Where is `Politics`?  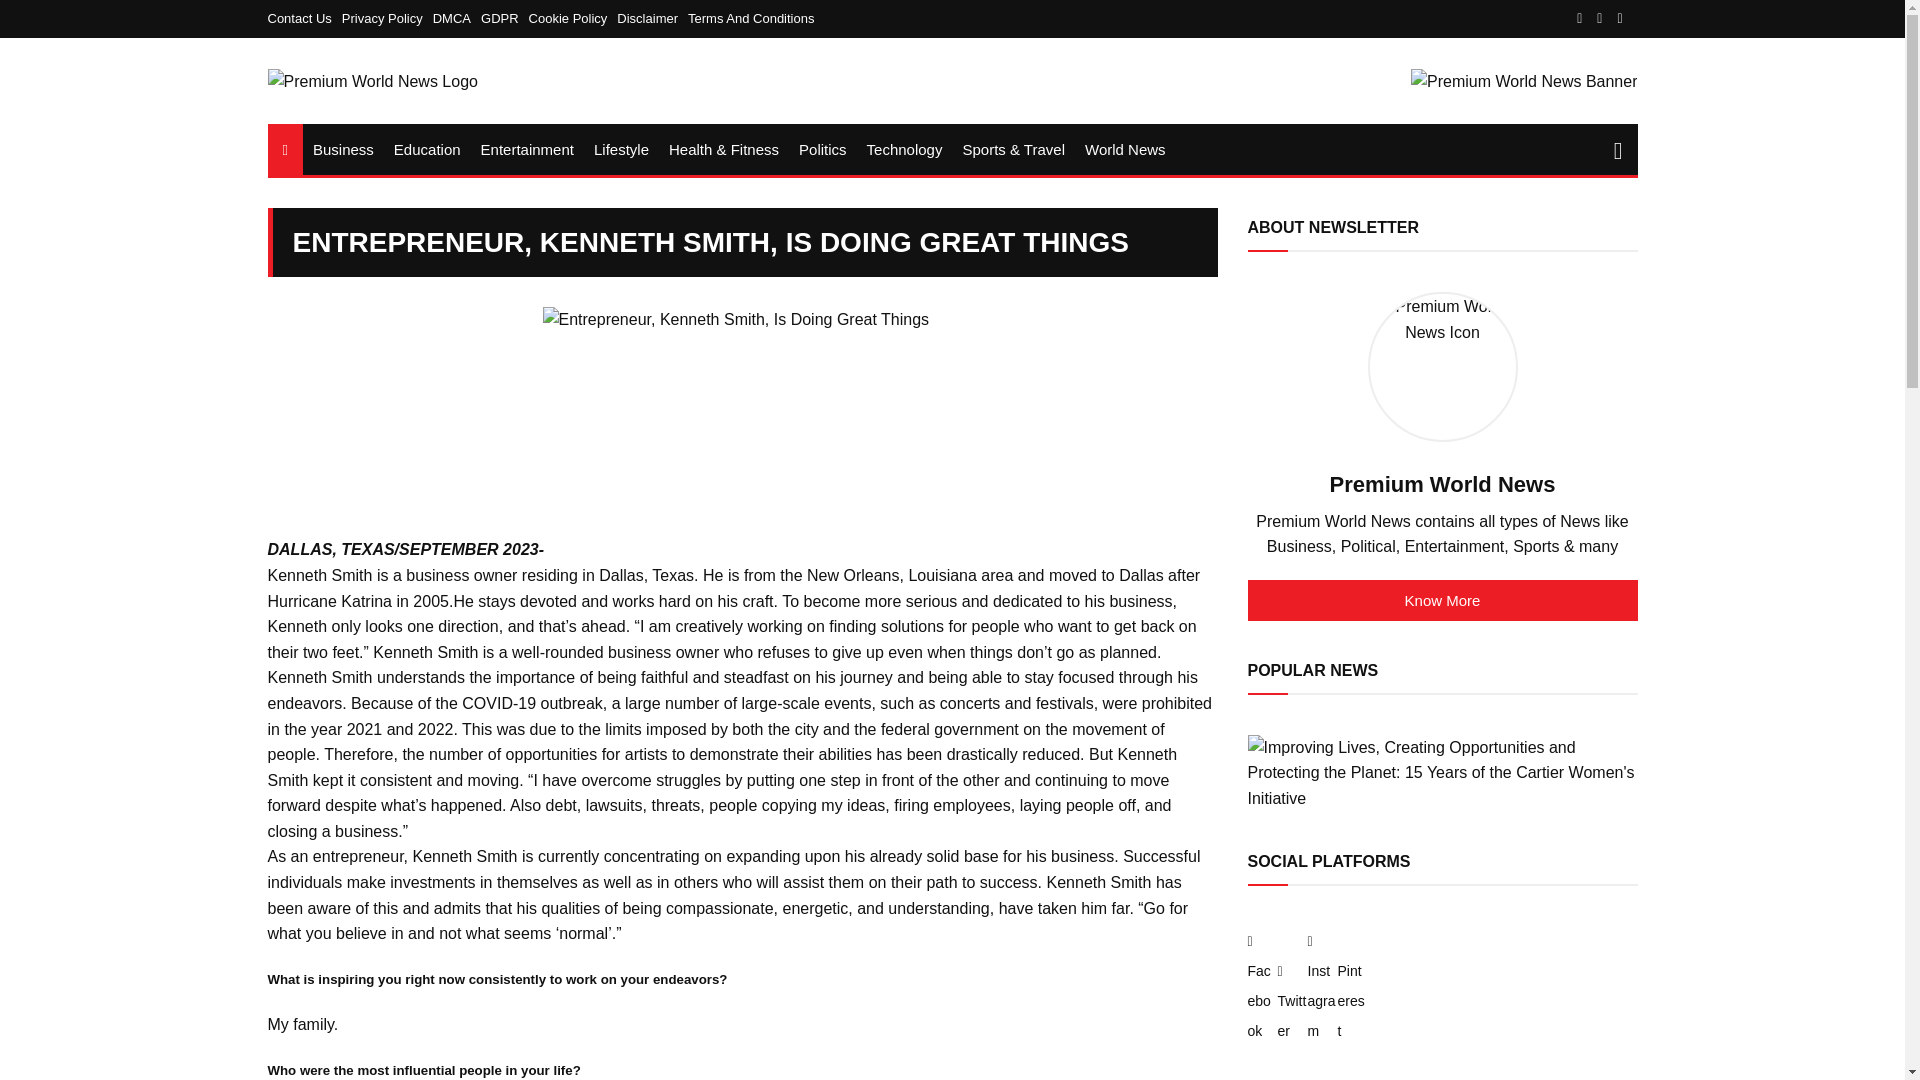 Politics is located at coordinates (822, 149).